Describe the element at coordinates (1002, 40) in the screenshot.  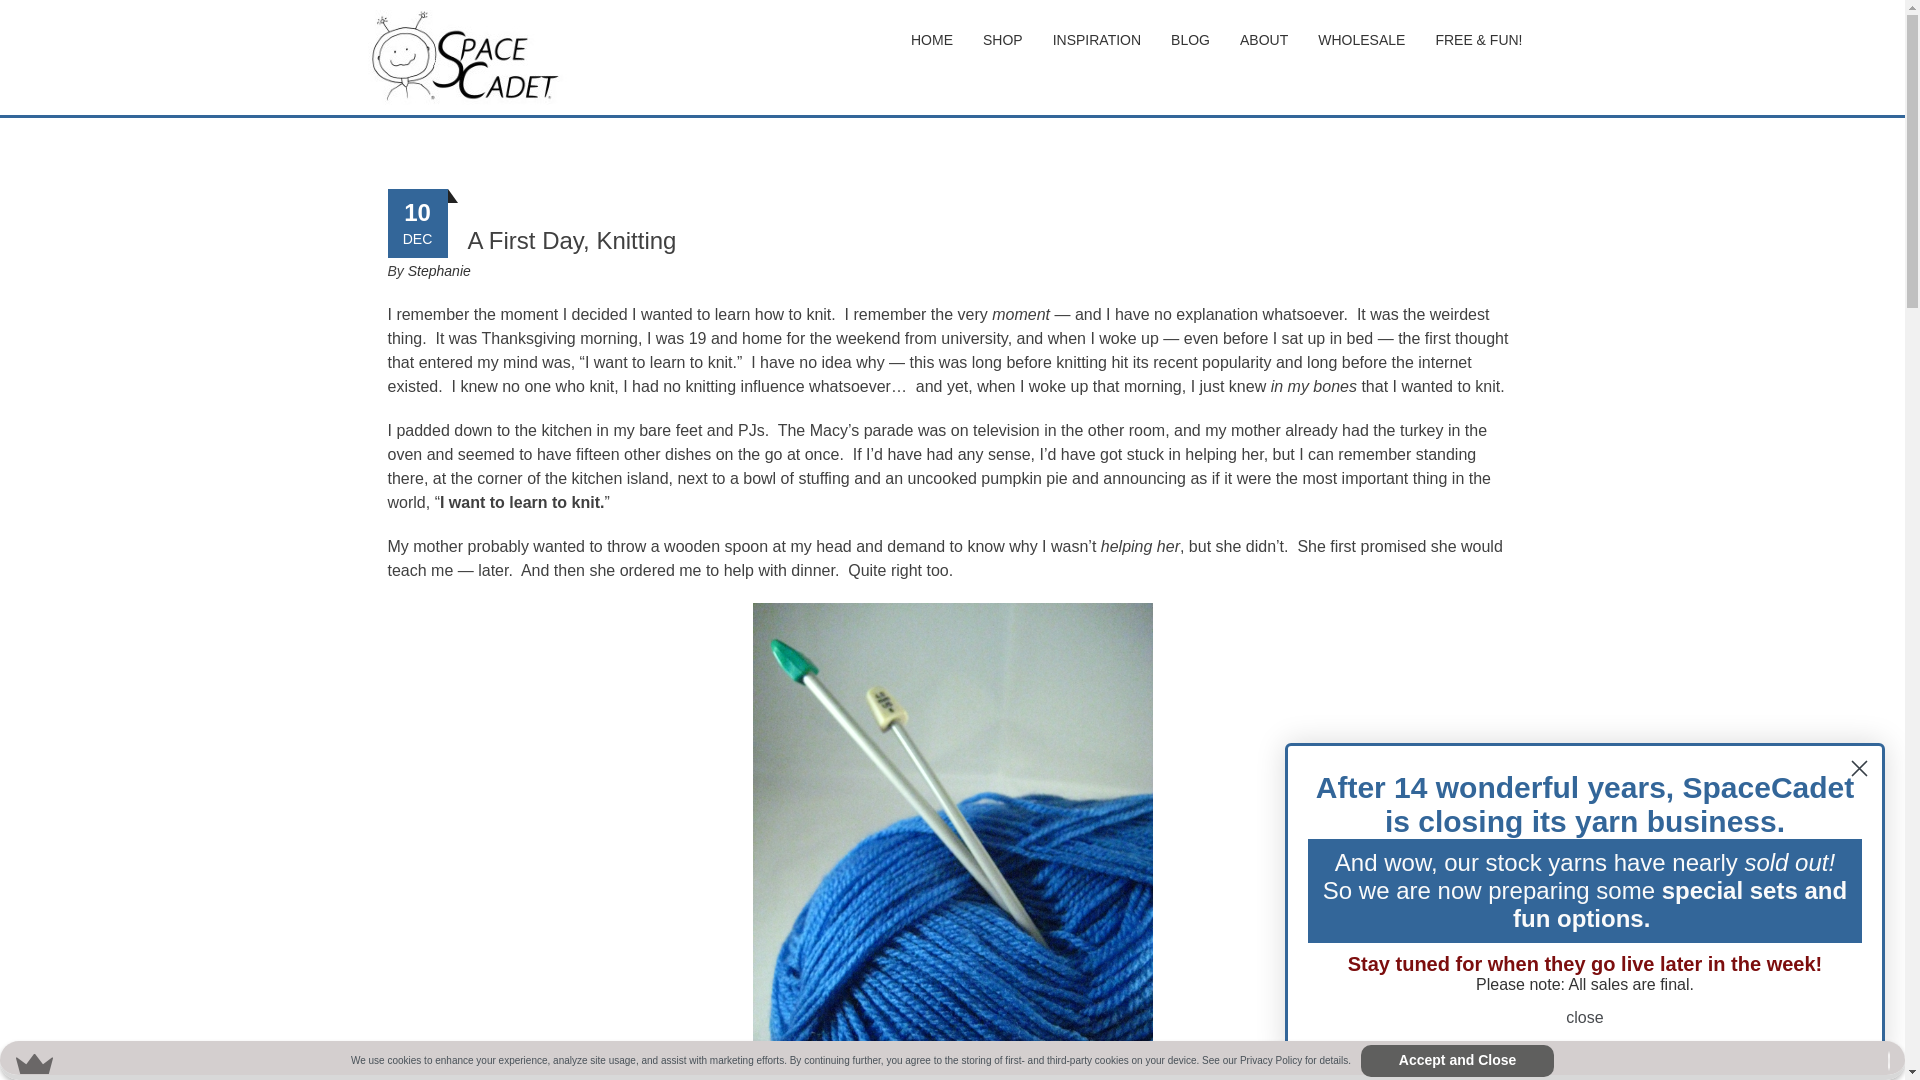
I see `SHOP` at that location.